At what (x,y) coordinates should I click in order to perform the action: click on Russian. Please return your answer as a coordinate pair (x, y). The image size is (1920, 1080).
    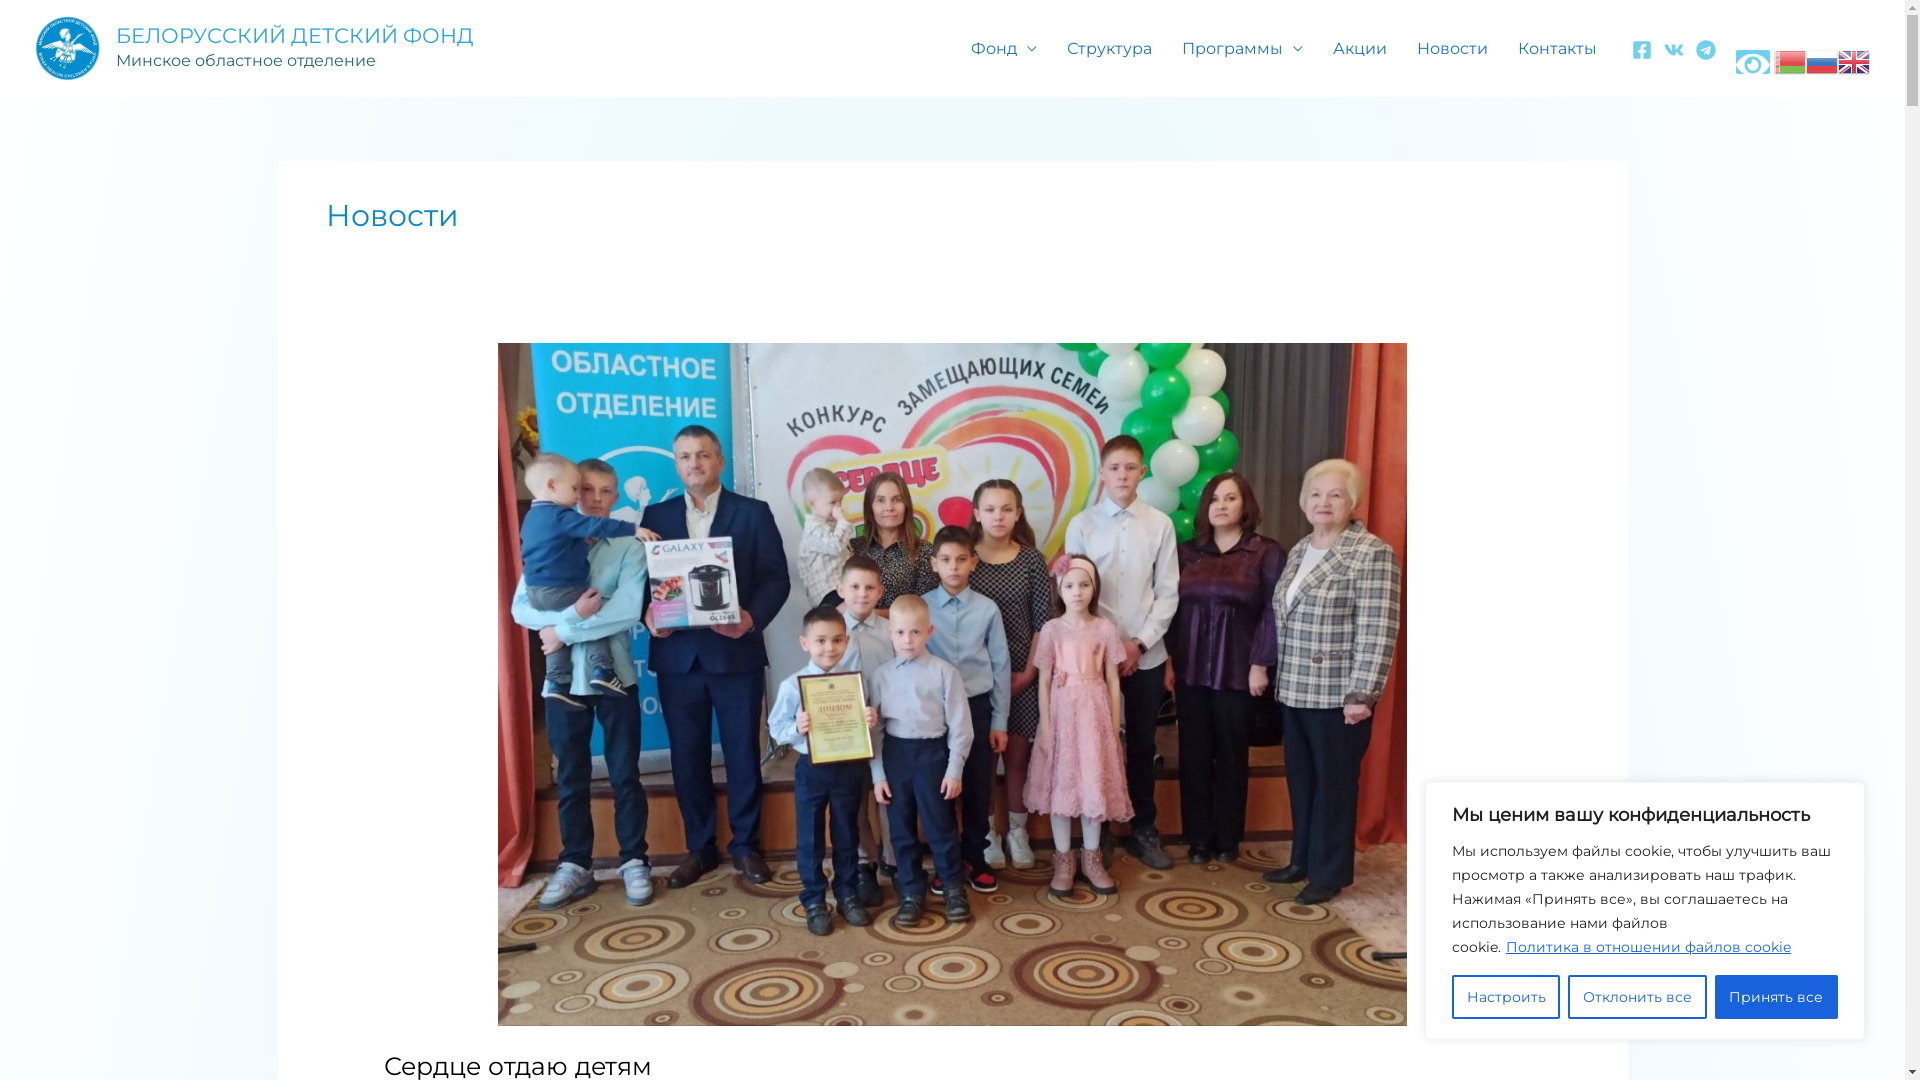
    Looking at the image, I should click on (1822, 60).